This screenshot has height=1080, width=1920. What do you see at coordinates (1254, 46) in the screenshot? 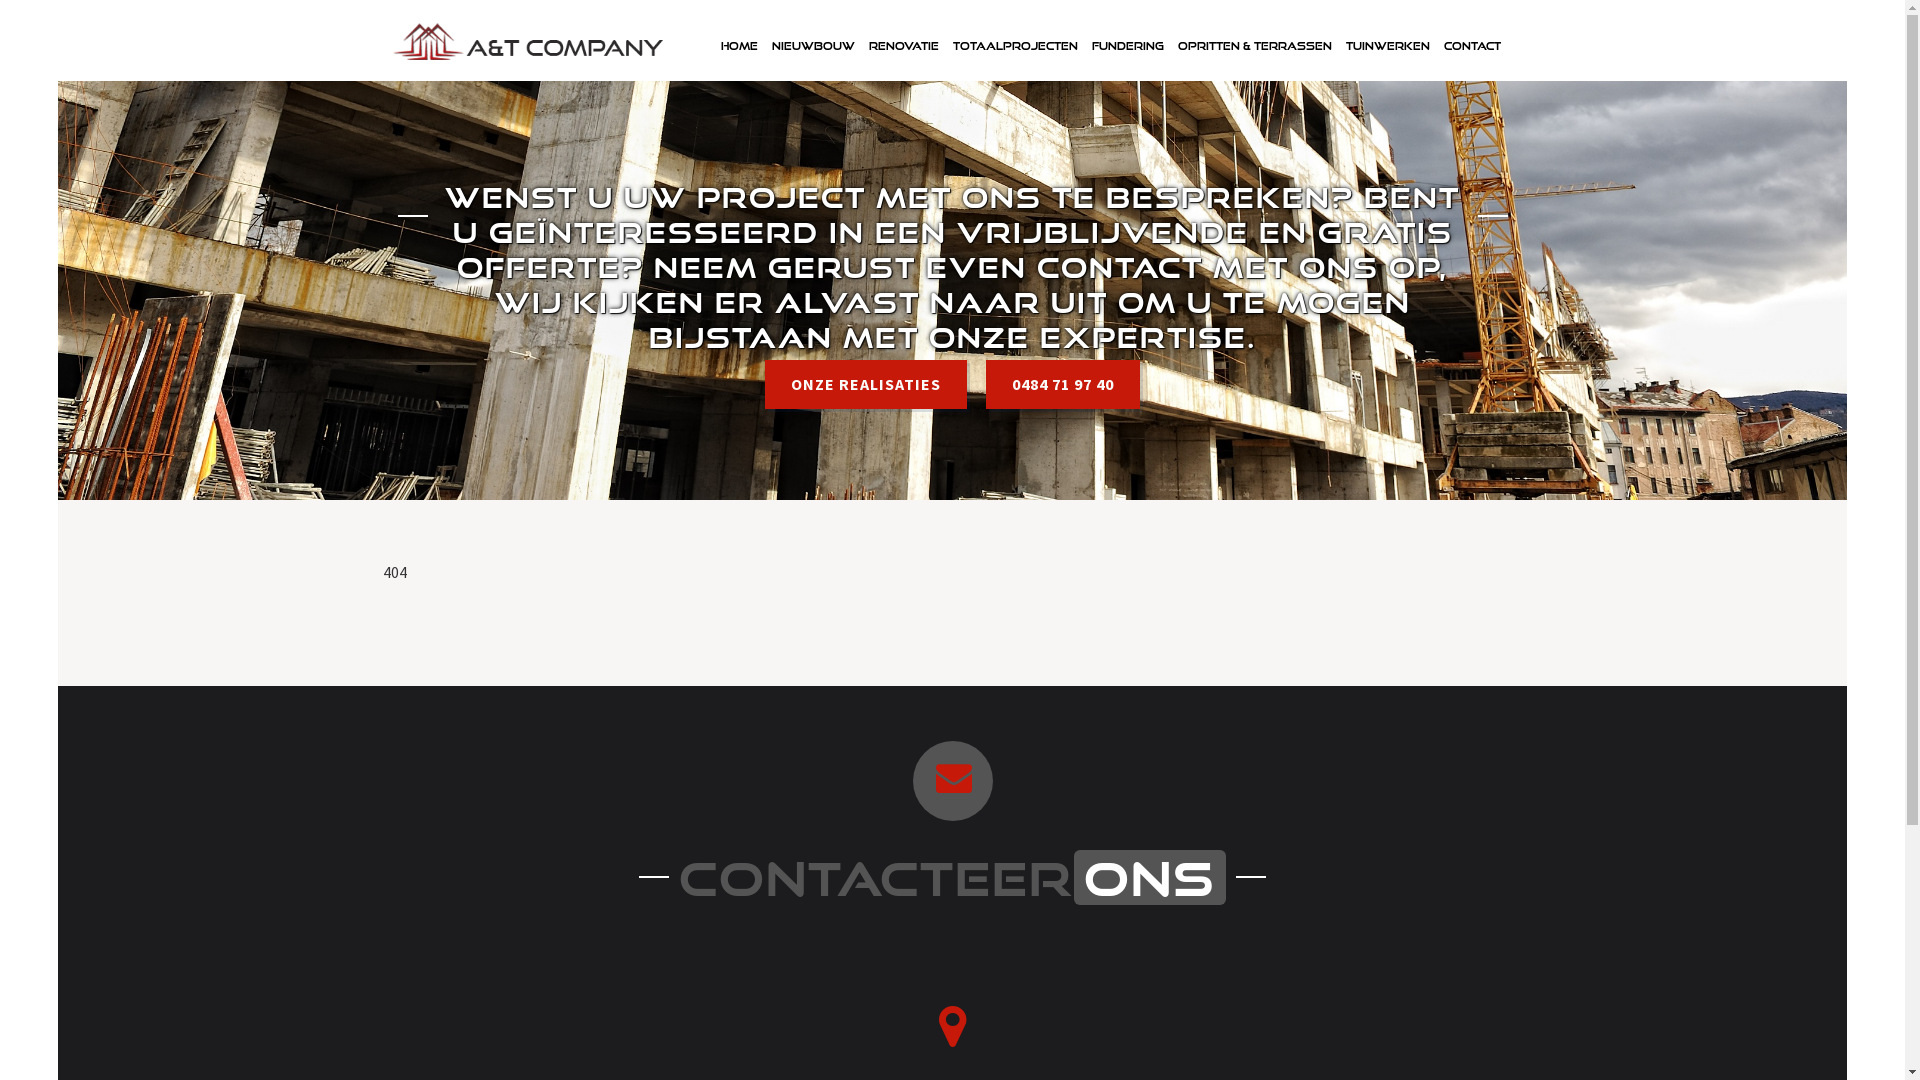
I see `OPRITTEN & TERRASSEN` at bounding box center [1254, 46].